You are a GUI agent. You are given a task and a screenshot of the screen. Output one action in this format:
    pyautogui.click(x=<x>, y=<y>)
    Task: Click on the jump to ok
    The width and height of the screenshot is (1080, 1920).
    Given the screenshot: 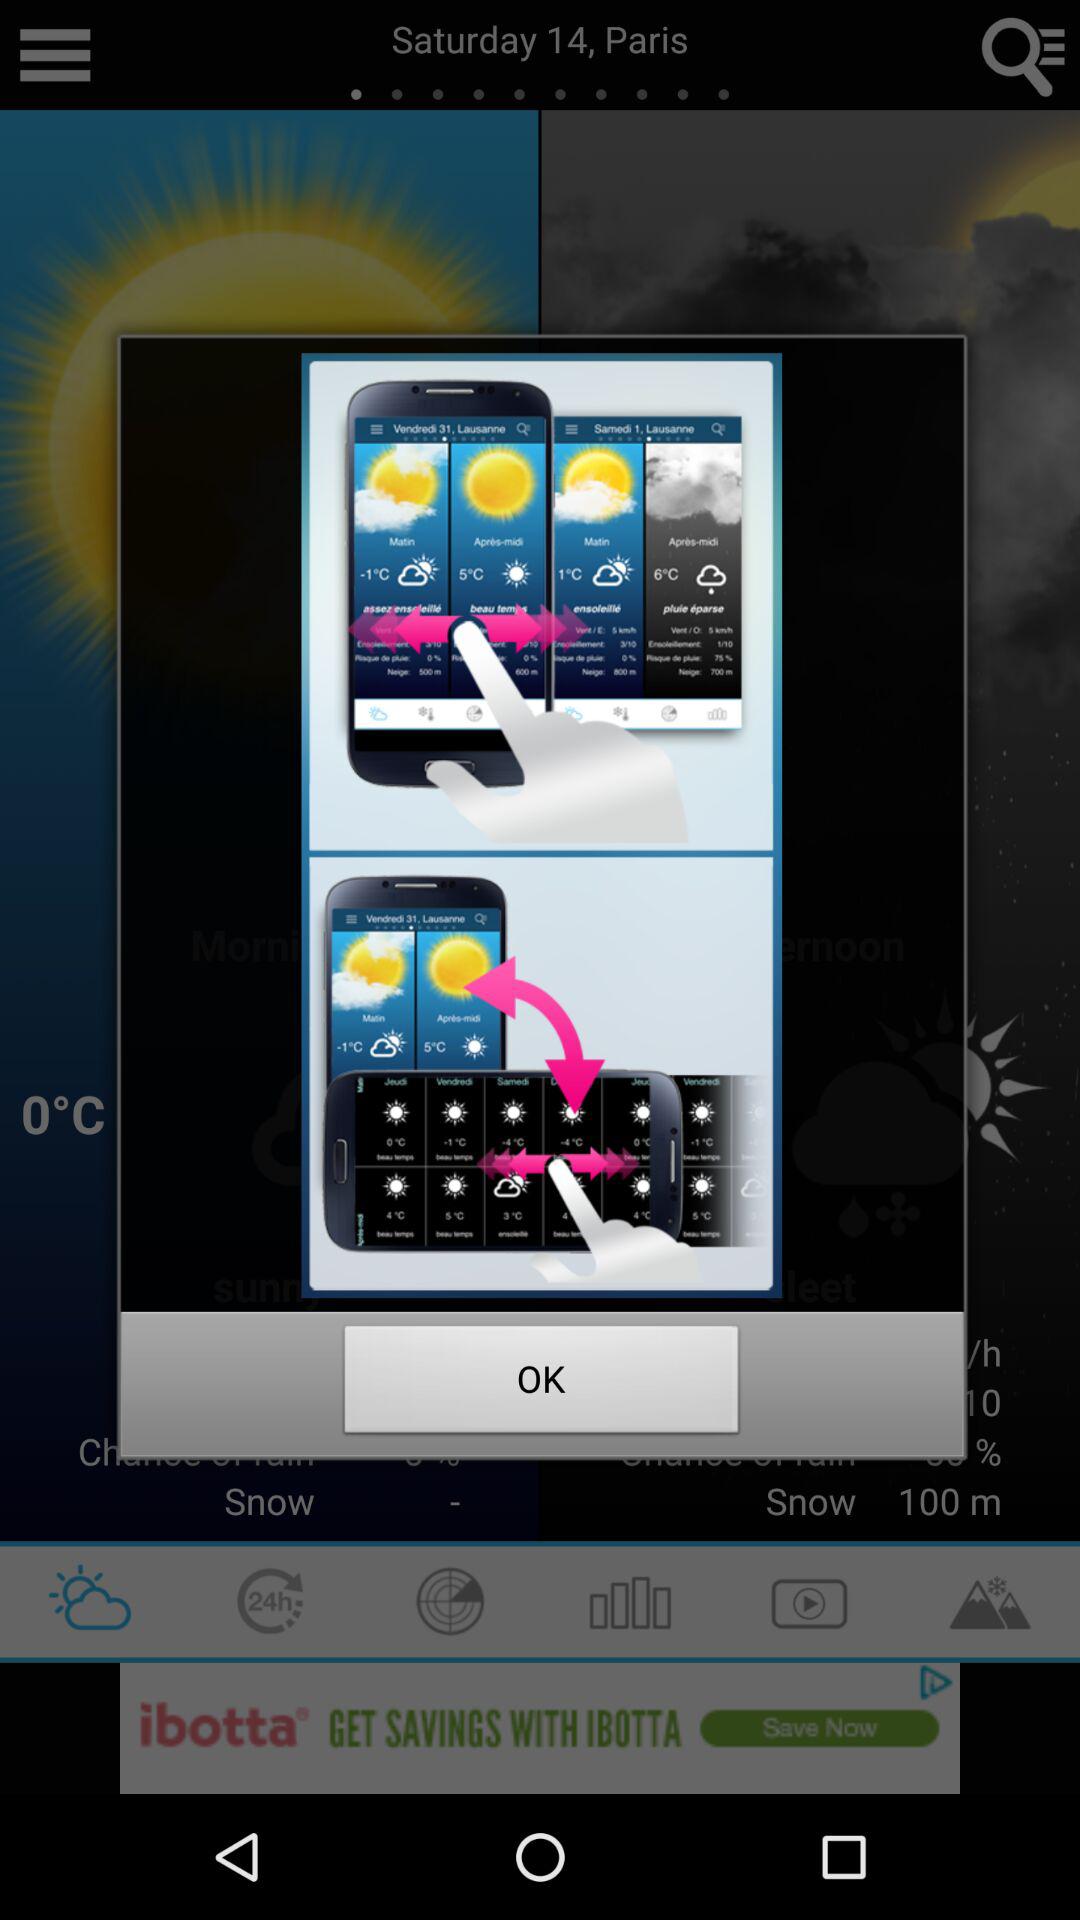 What is the action you would take?
    pyautogui.click(x=542, y=1385)
    